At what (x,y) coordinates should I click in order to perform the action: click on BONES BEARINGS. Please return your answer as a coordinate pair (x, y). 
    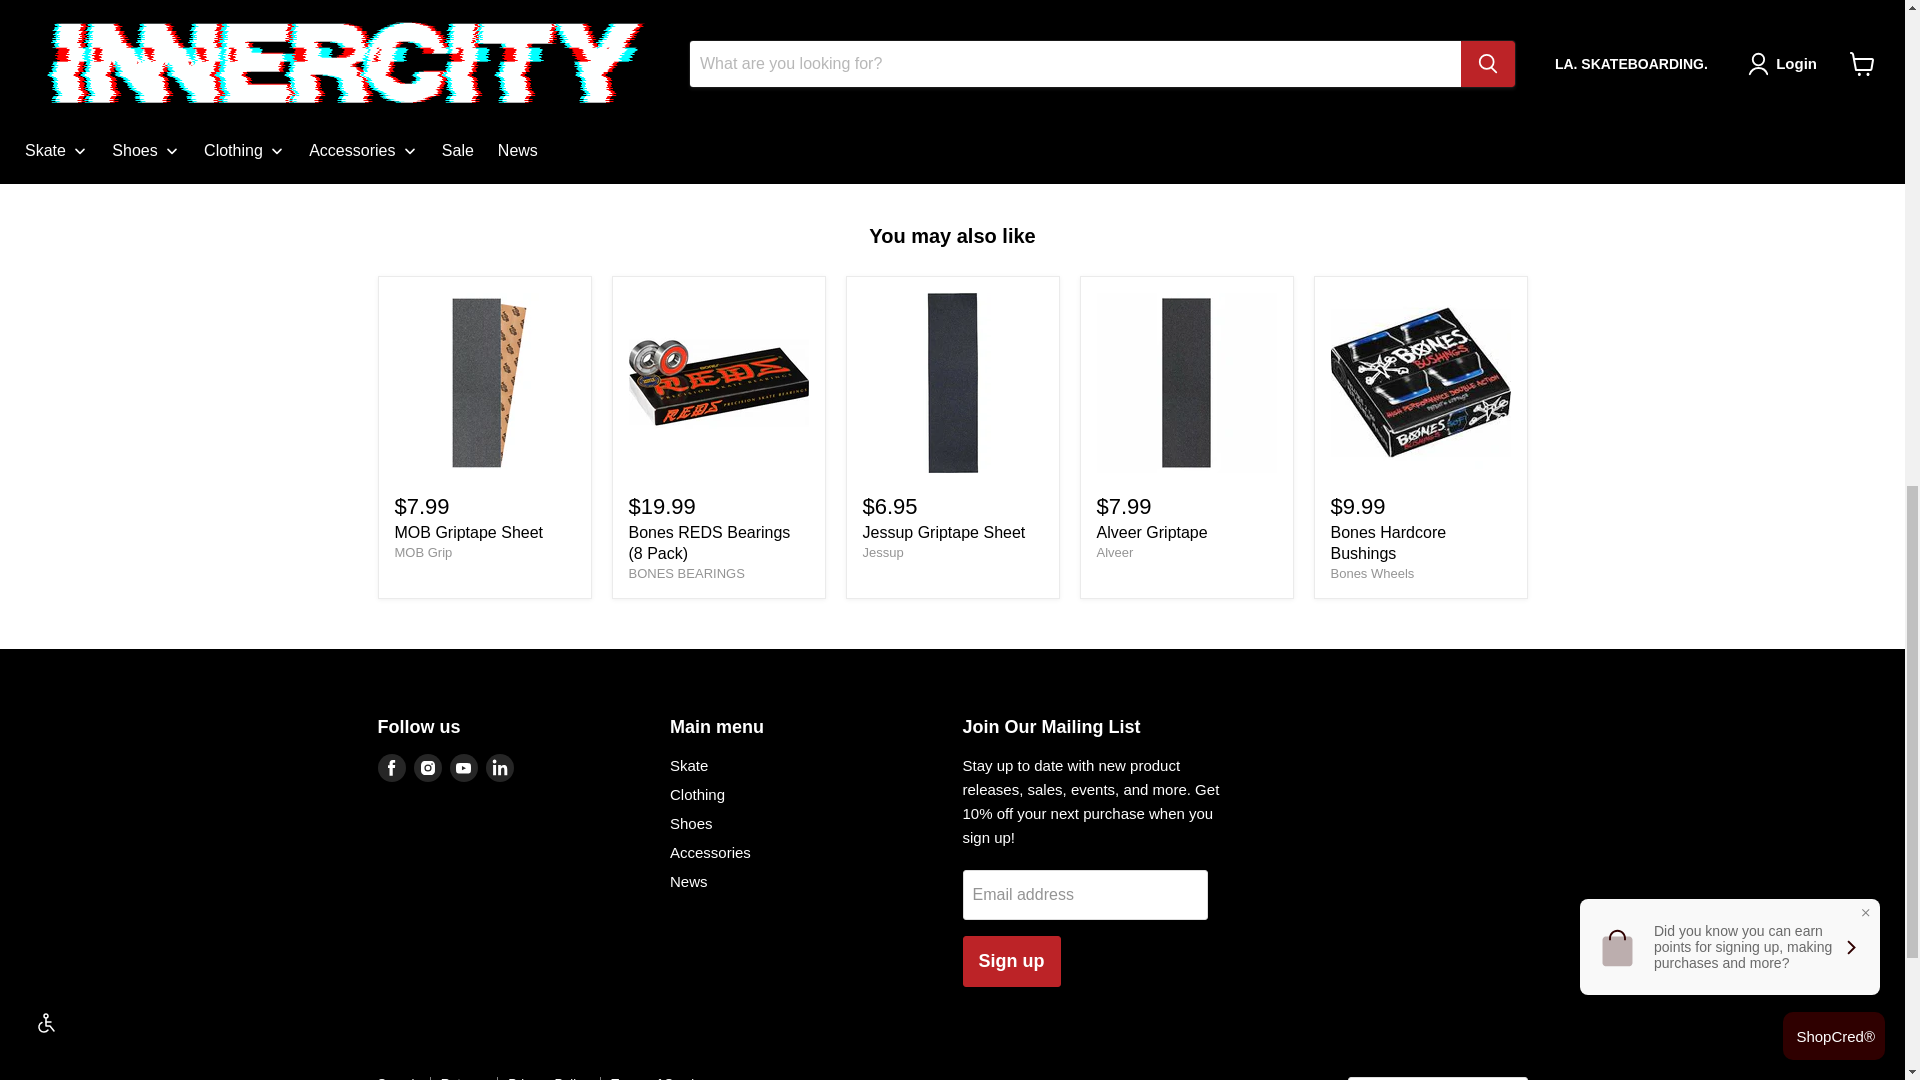
    Looking at the image, I should click on (686, 573).